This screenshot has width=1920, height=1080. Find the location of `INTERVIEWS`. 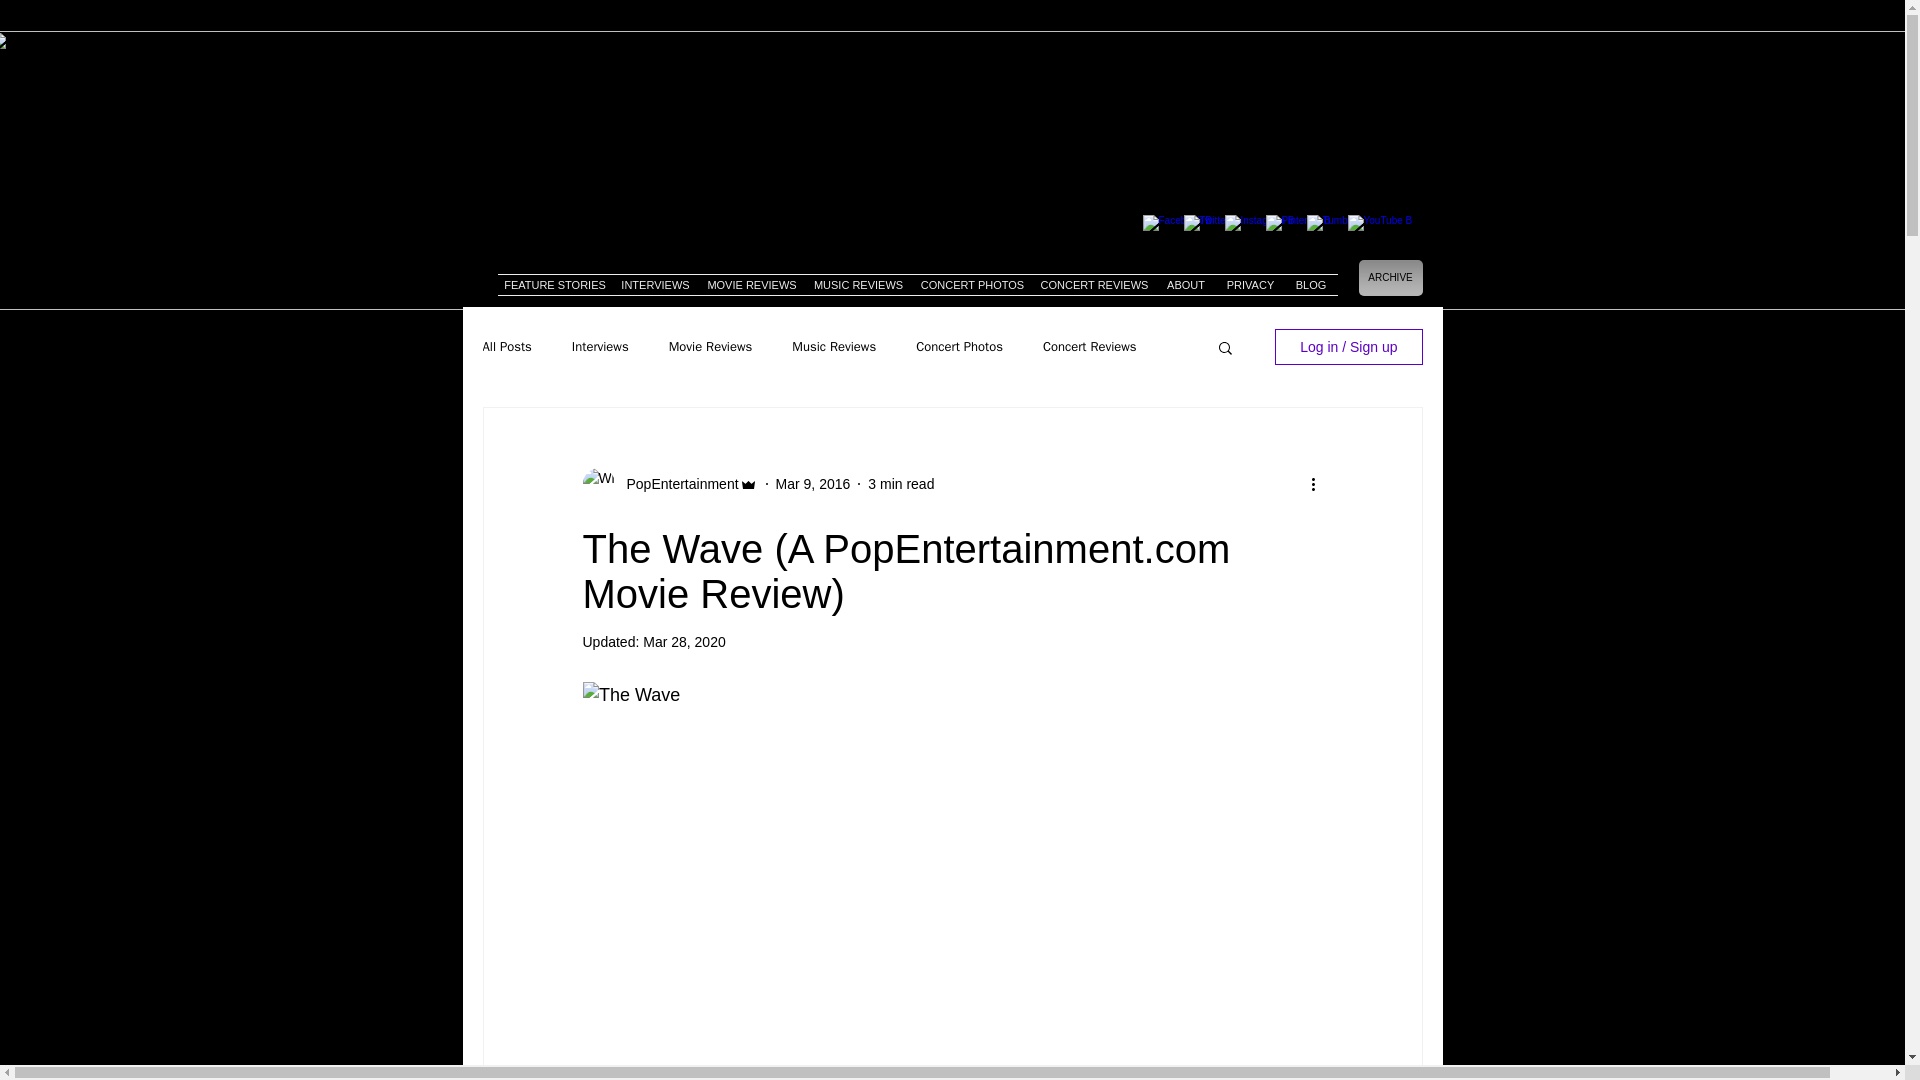

INTERVIEWS is located at coordinates (655, 284).